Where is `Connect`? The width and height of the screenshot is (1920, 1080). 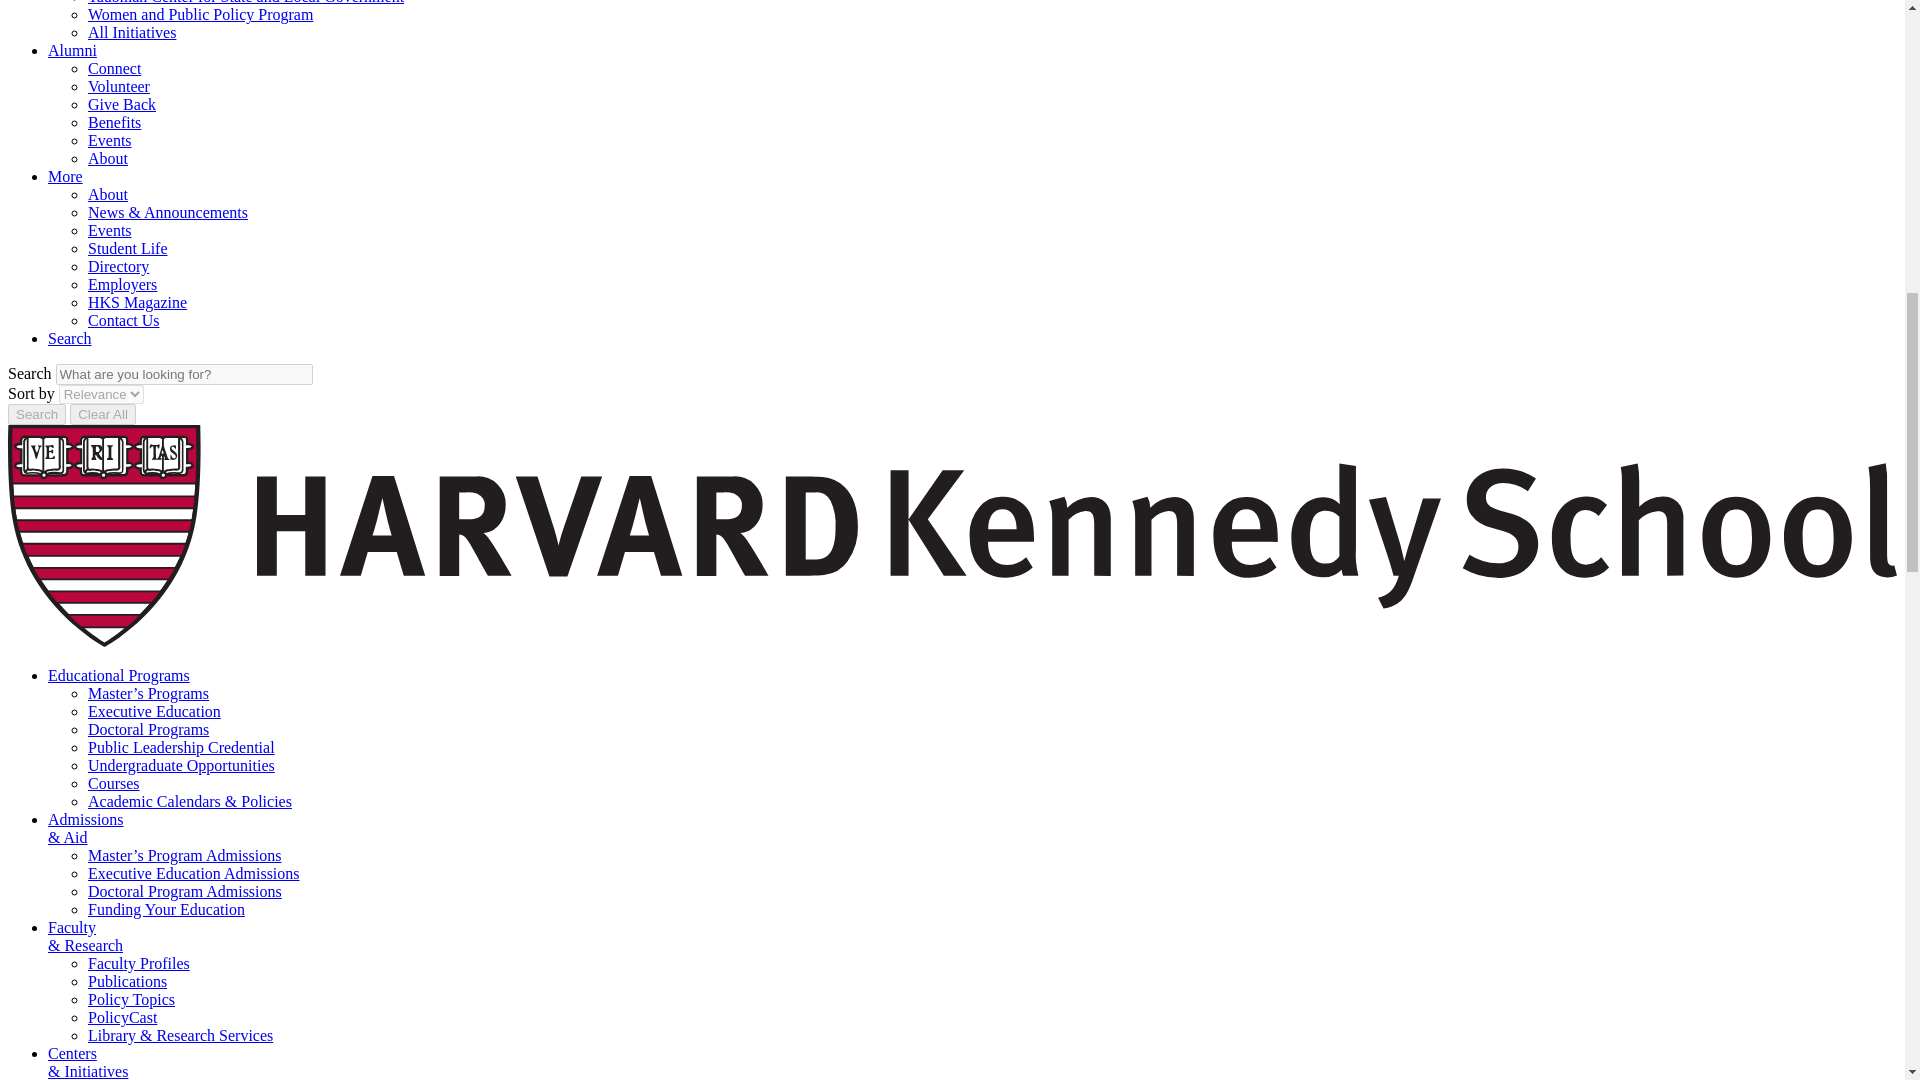
Connect is located at coordinates (114, 68).